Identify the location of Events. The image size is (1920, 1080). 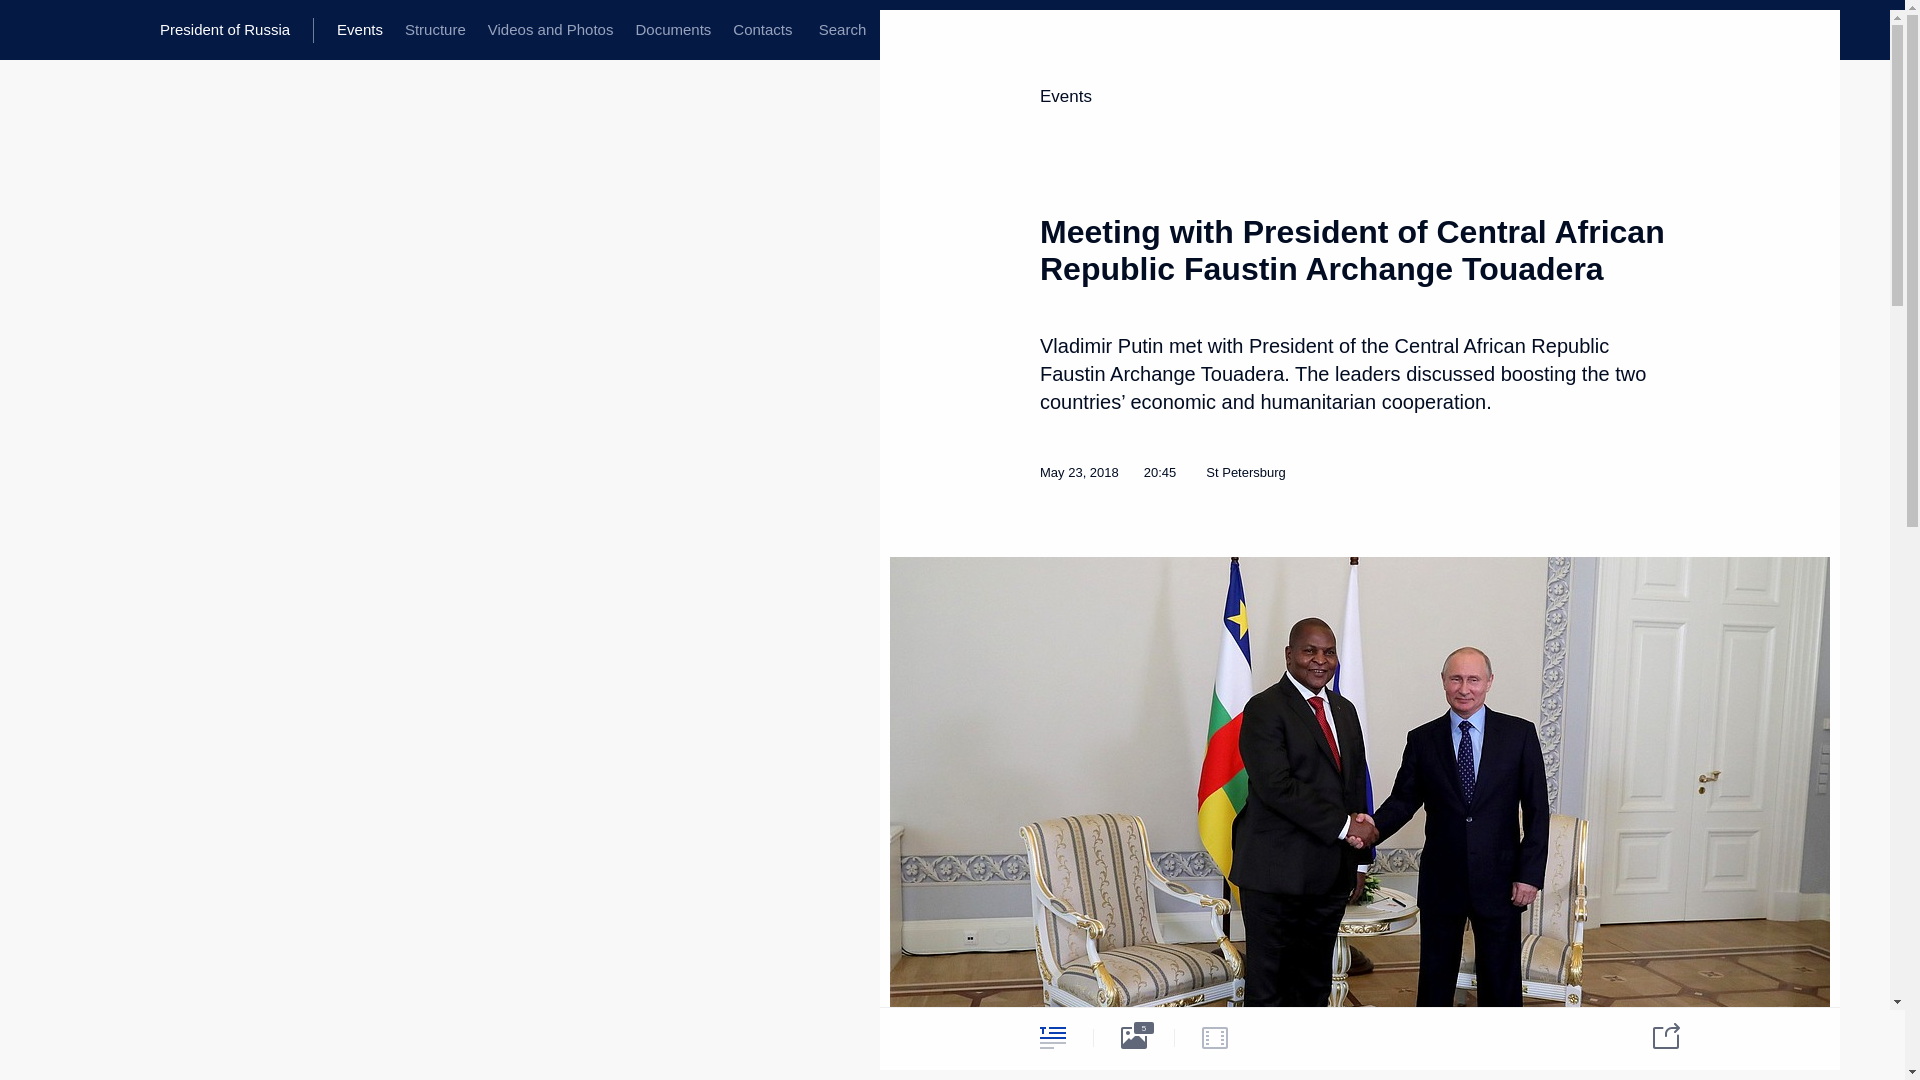
(1066, 96).